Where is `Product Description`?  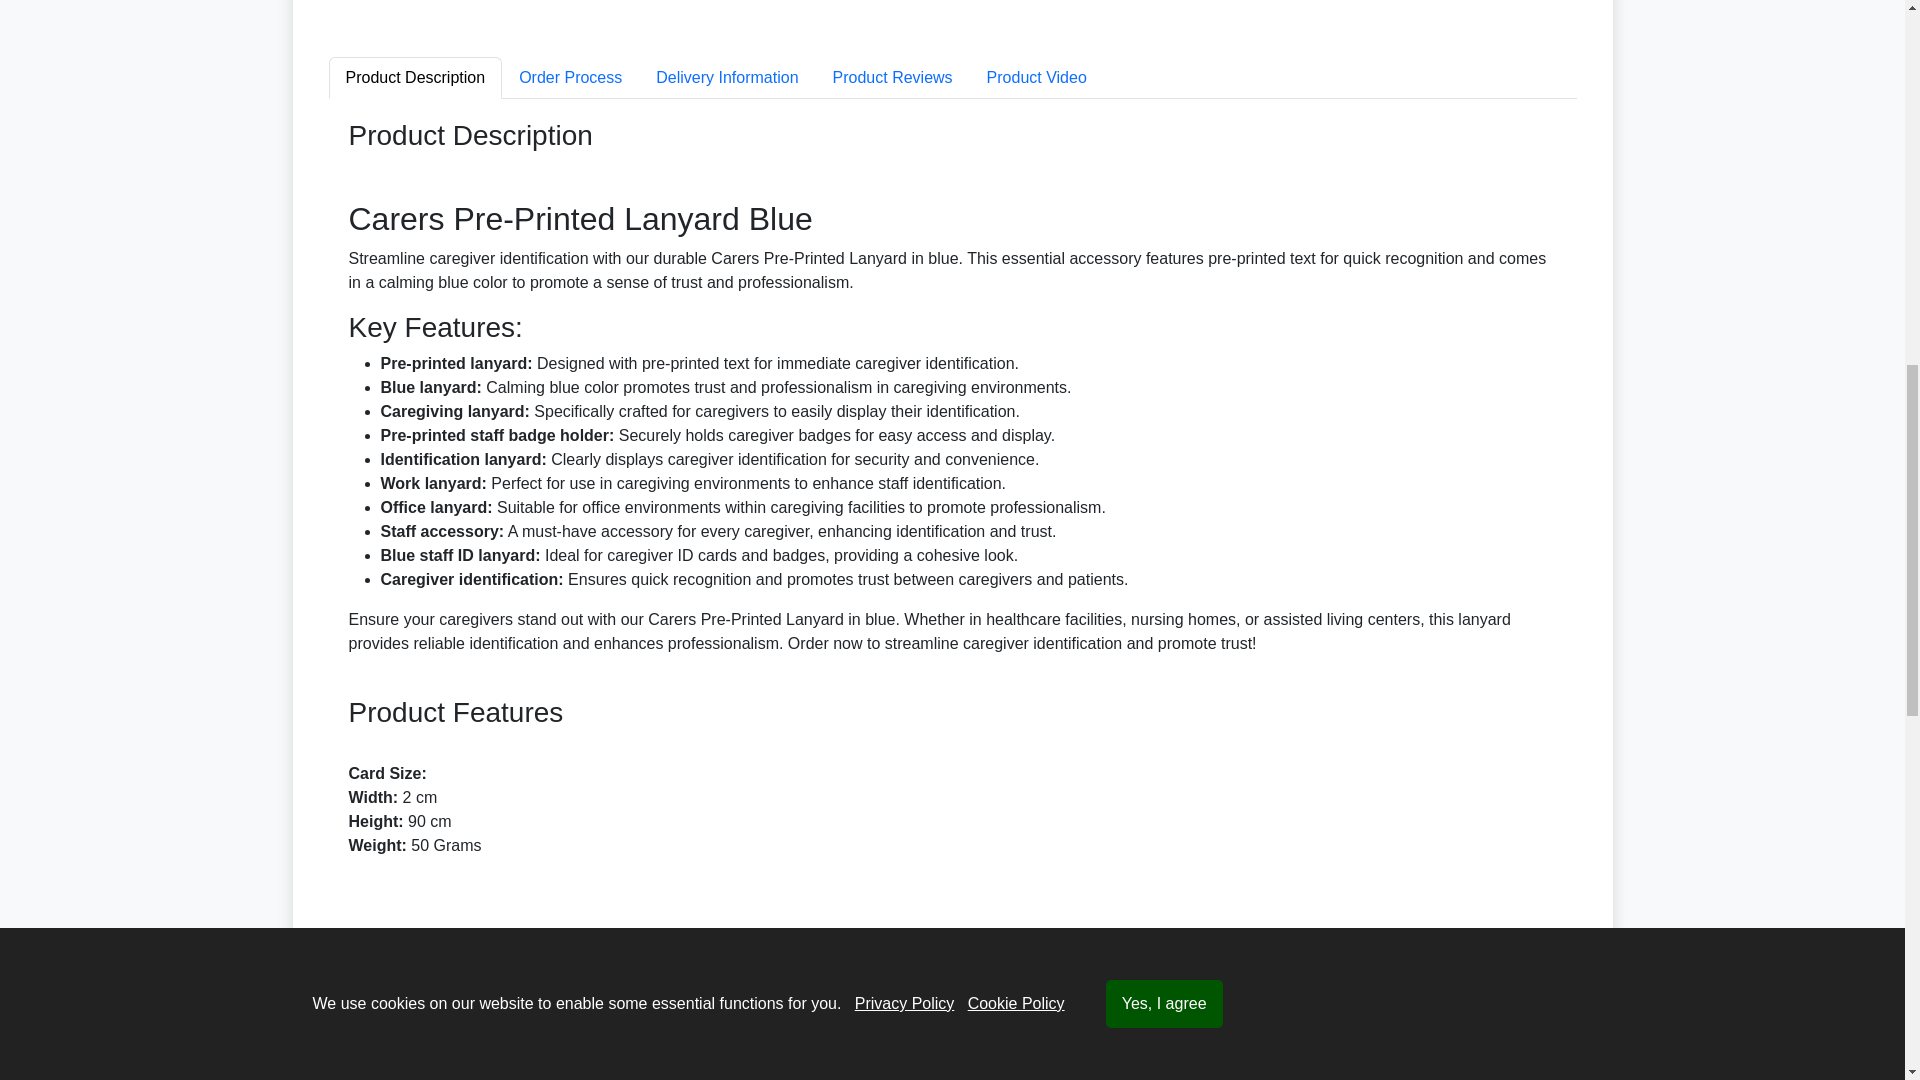
Product Description is located at coordinates (414, 78).